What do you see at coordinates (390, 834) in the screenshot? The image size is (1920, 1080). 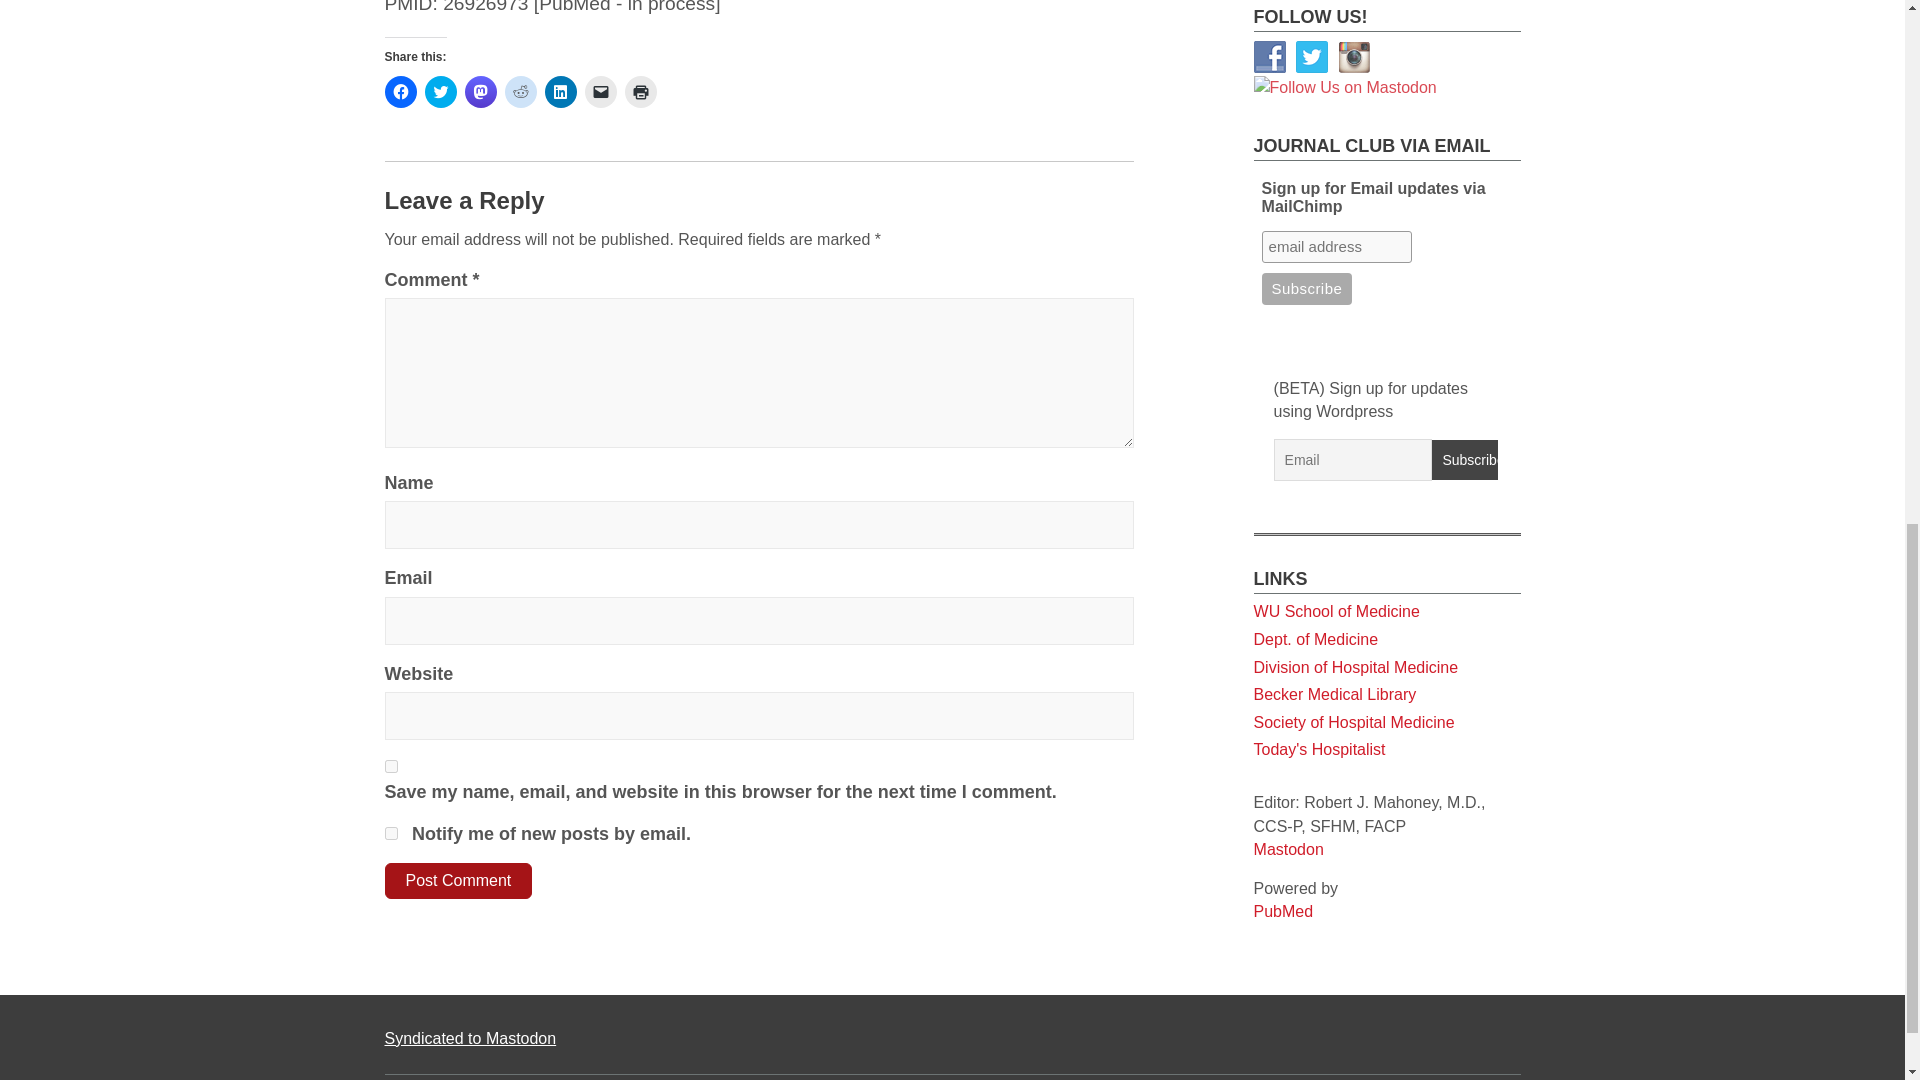 I see `subscribe` at bounding box center [390, 834].